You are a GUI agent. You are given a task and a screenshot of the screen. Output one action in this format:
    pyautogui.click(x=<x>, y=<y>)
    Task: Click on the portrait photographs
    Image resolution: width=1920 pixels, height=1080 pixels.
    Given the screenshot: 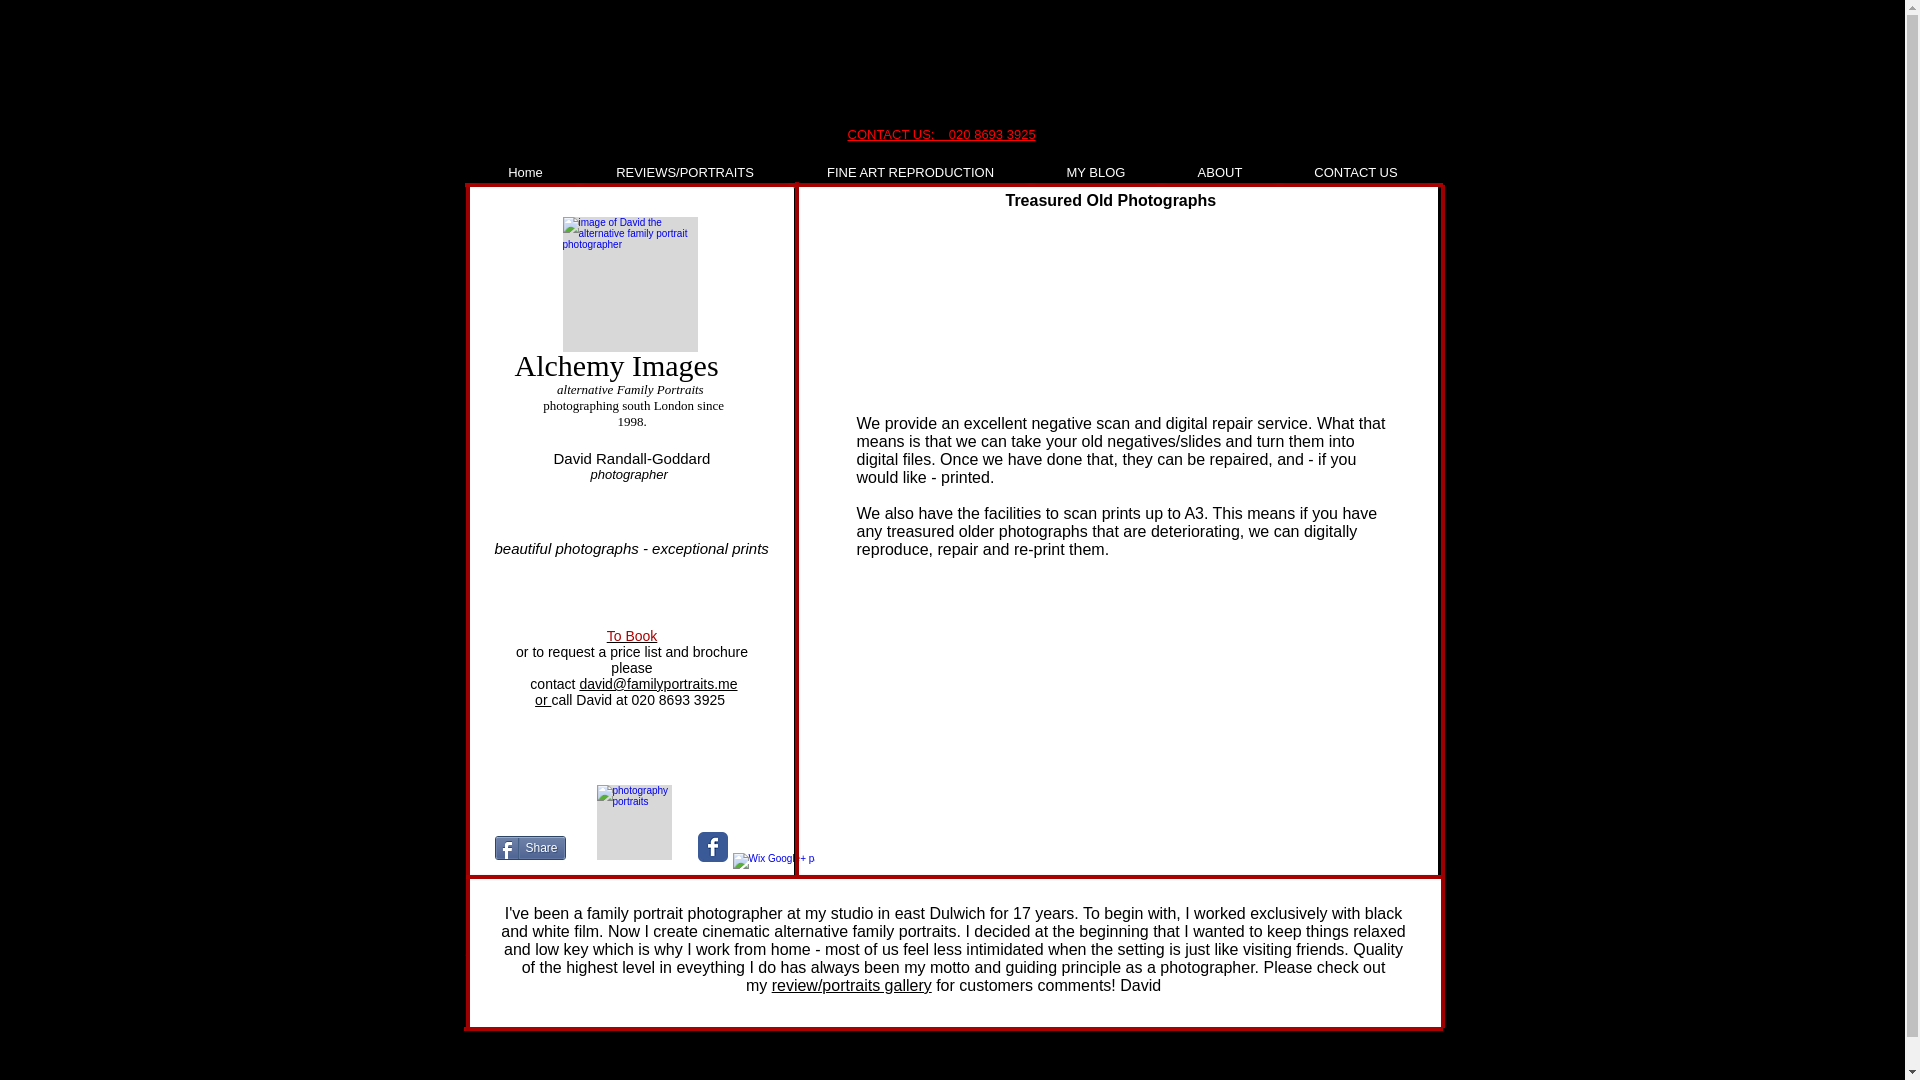 What is the action you would take?
    pyautogui.click(x=632, y=822)
    